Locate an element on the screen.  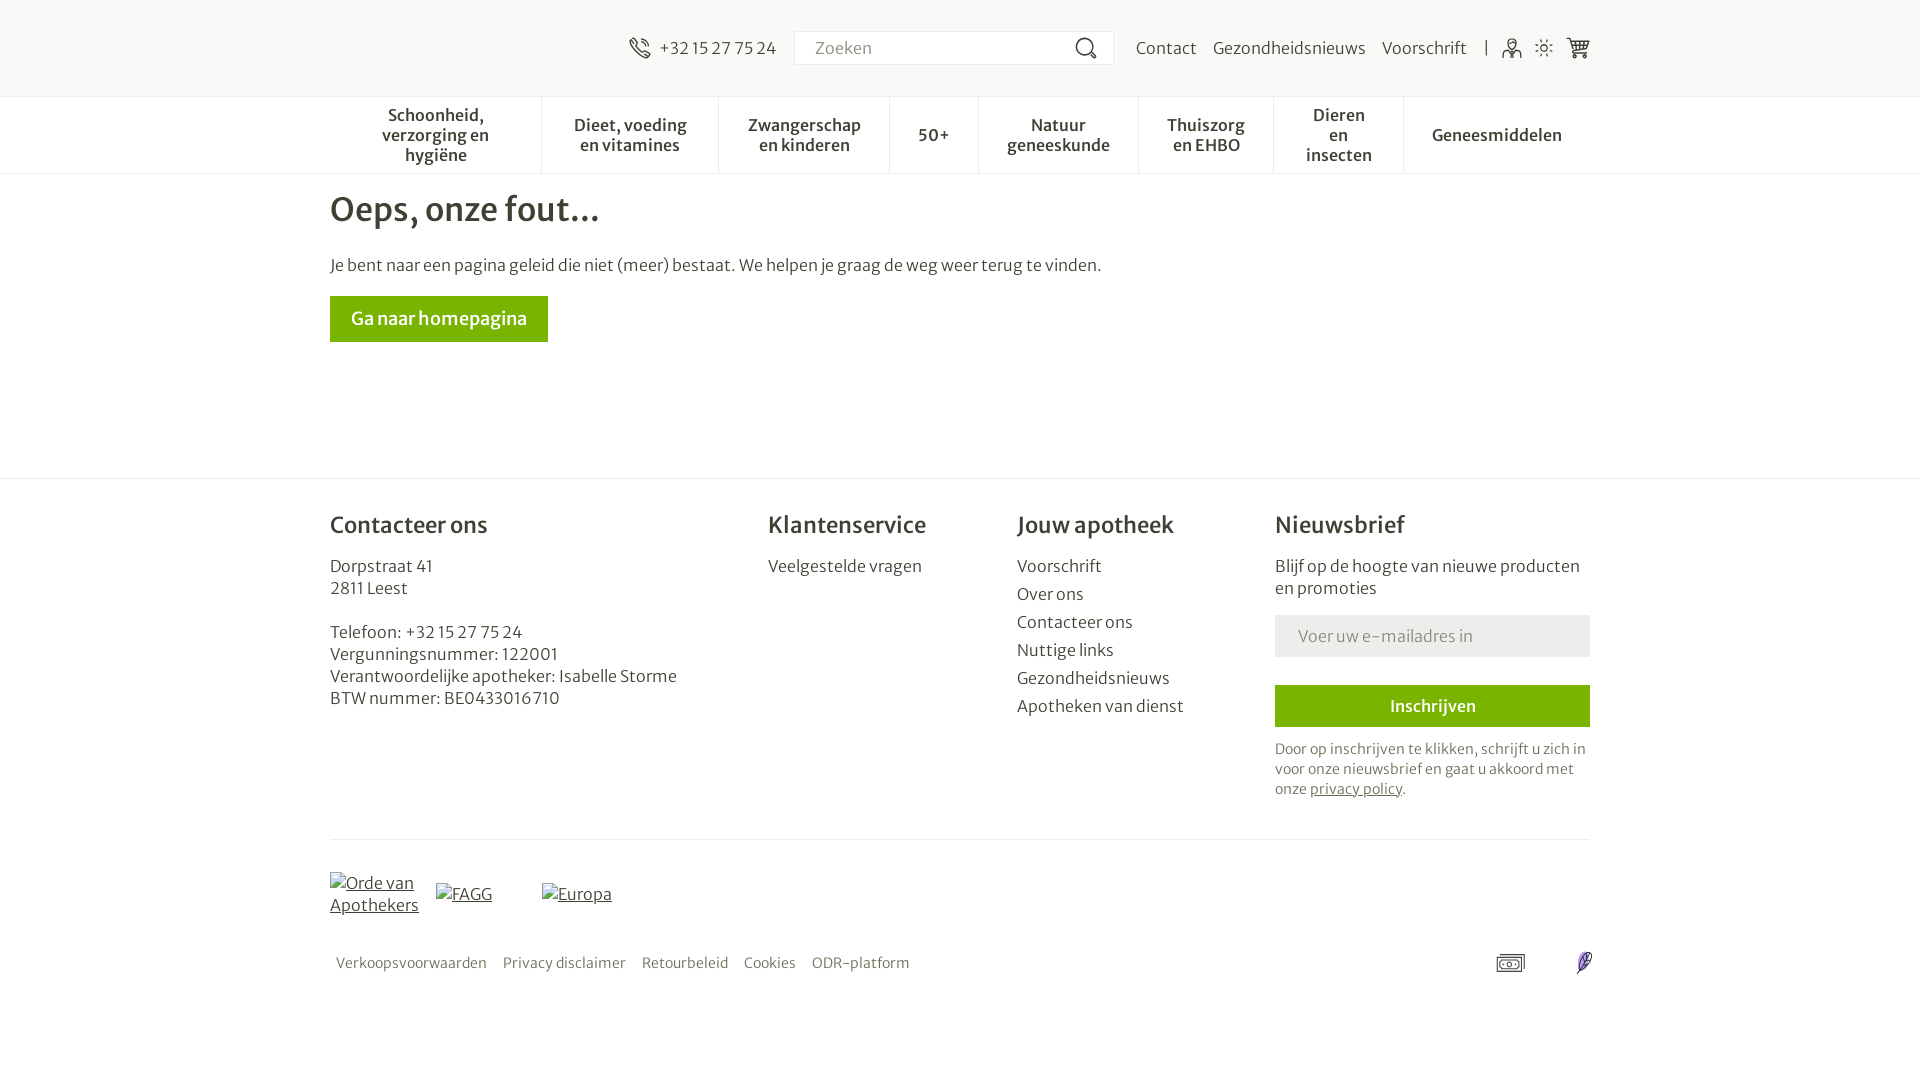
Voorschrift is located at coordinates (1138, 566).